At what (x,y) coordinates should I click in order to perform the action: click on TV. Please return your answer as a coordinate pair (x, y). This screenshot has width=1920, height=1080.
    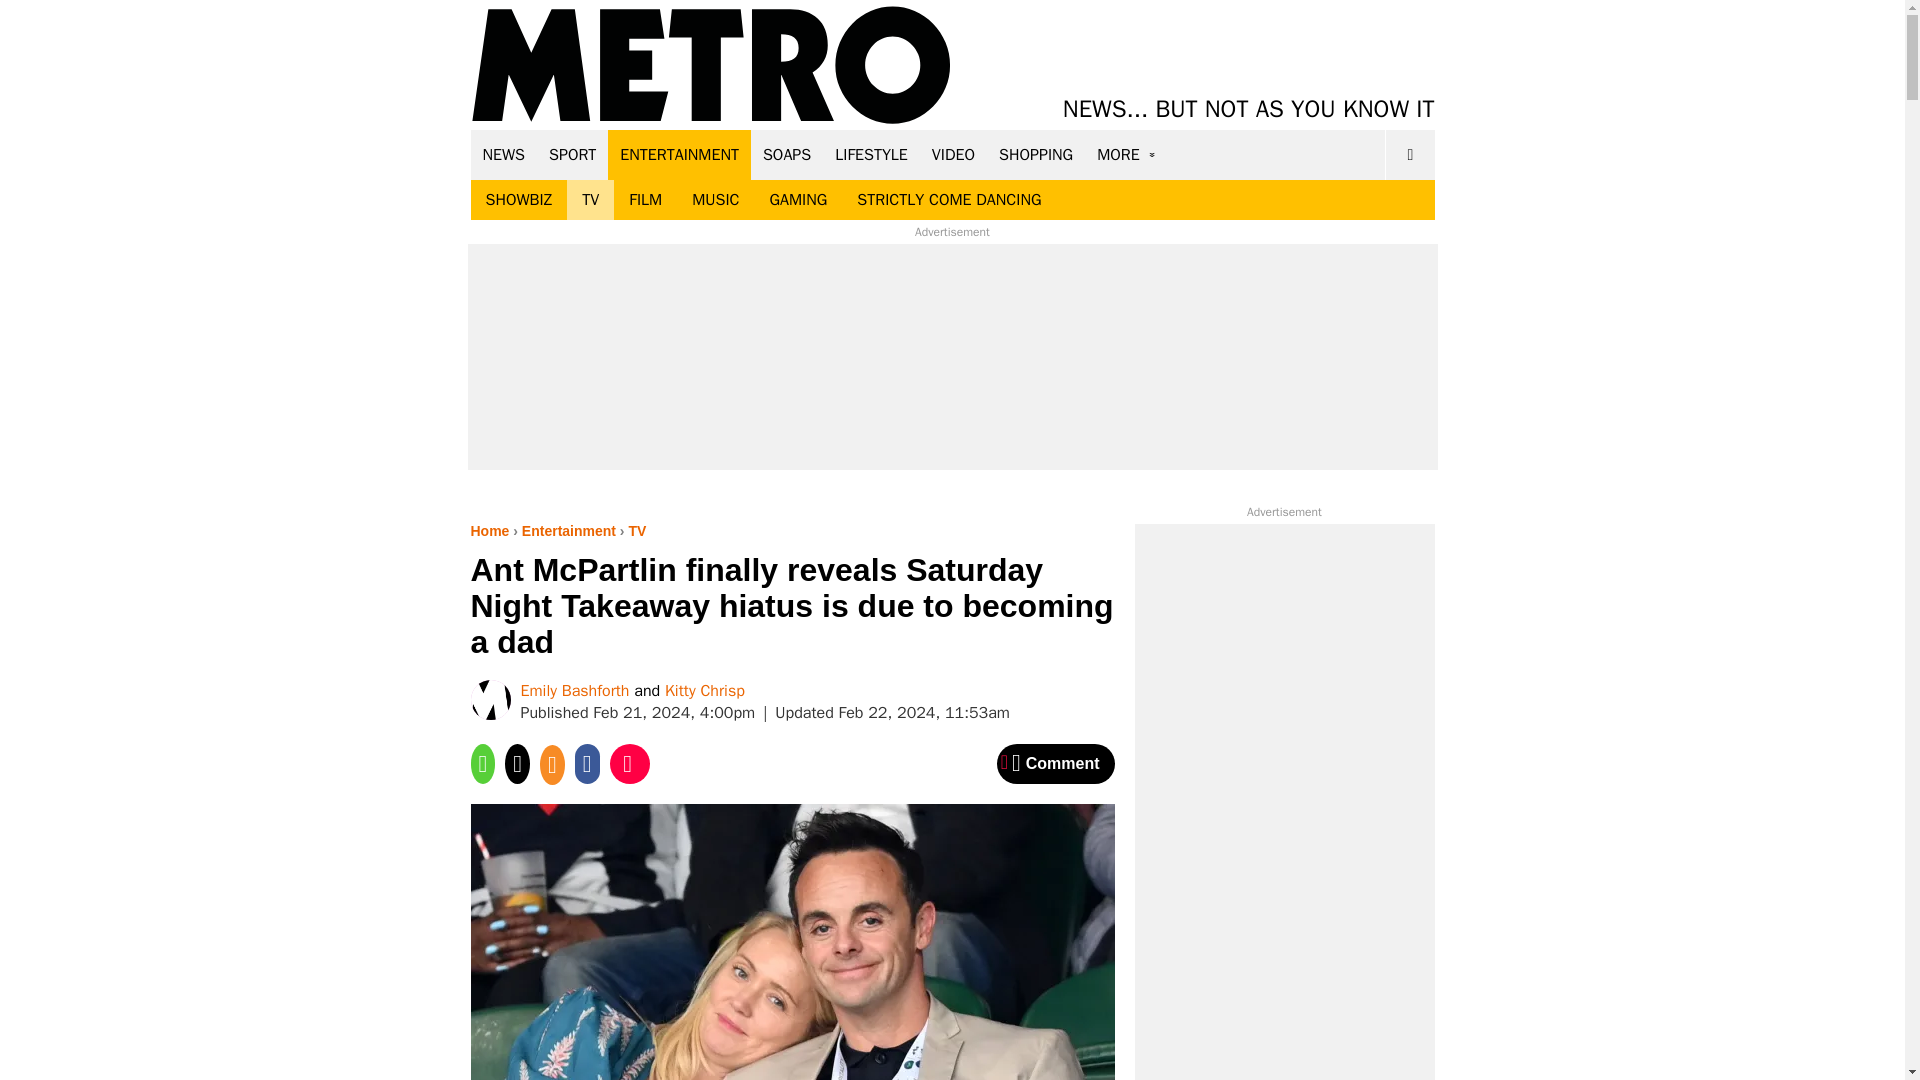
    Looking at the image, I should click on (590, 200).